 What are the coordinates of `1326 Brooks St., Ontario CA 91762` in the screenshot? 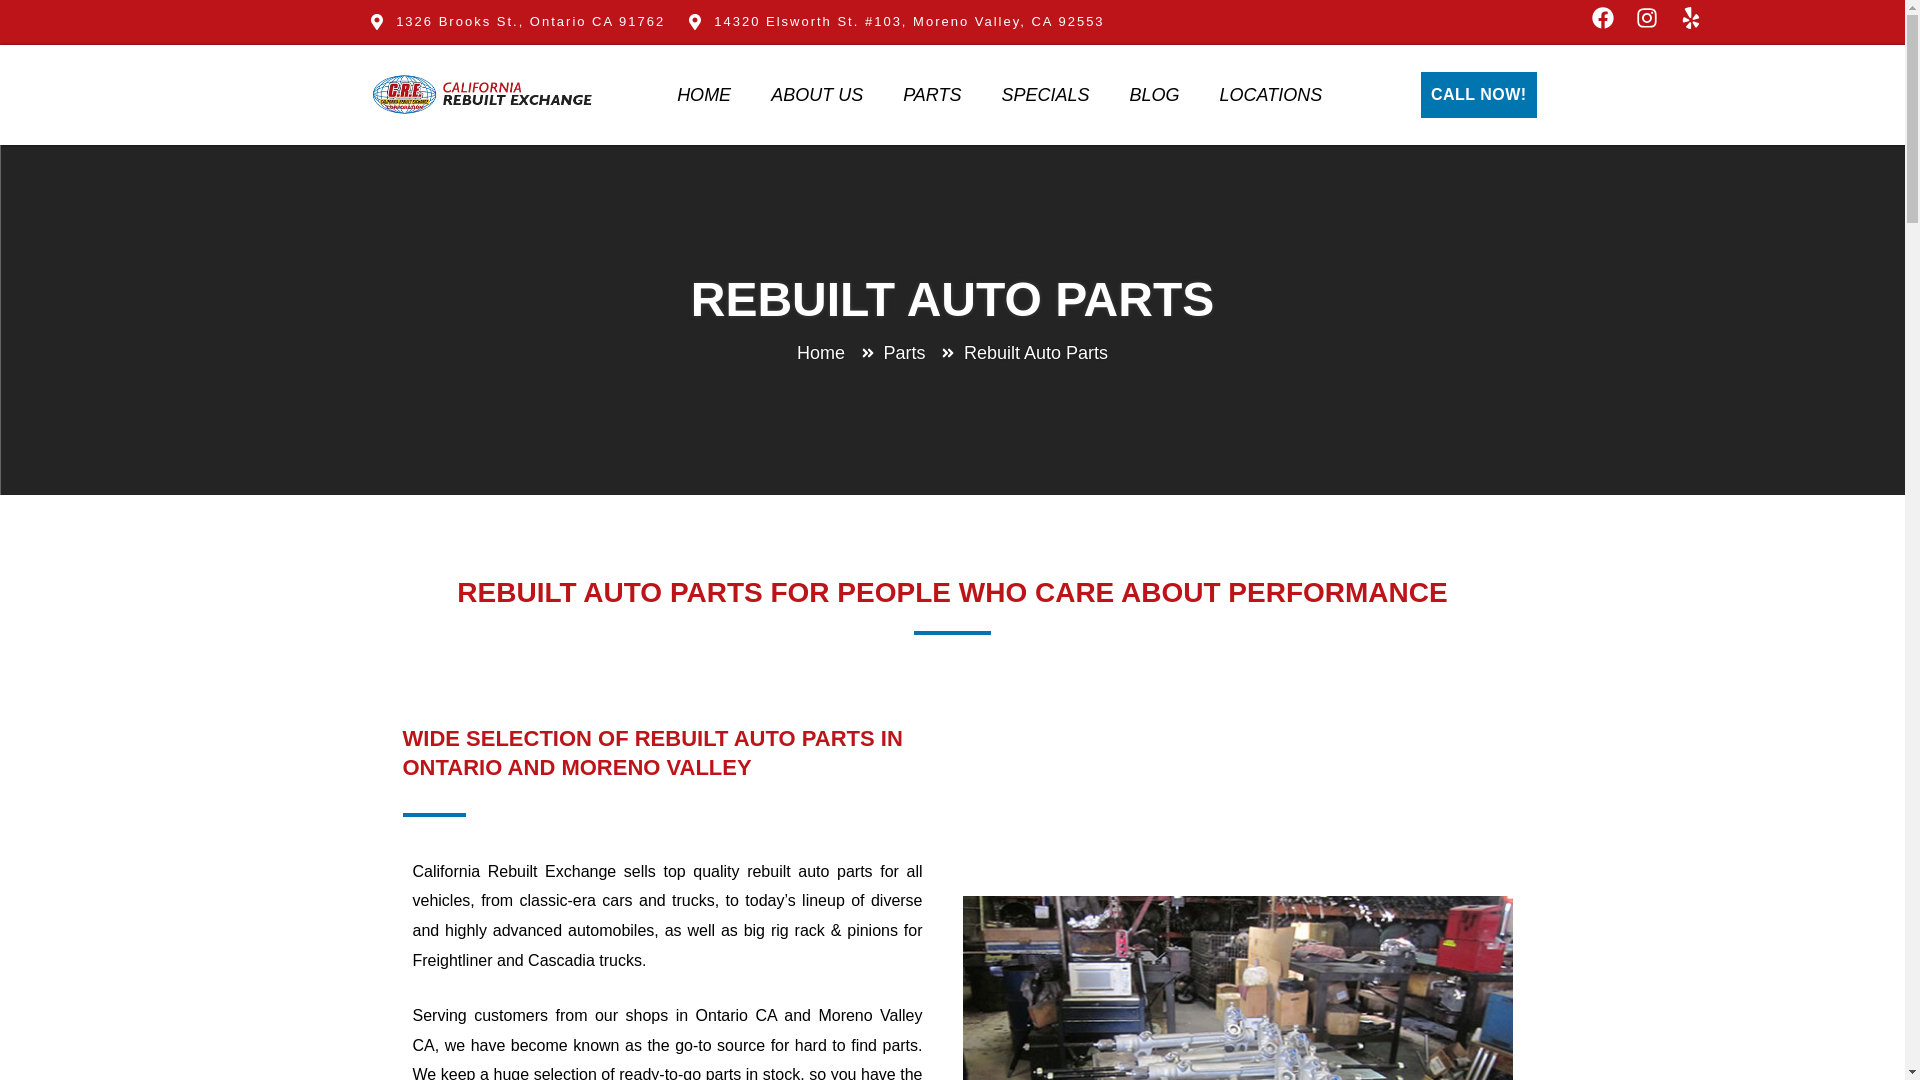 It's located at (516, 21).